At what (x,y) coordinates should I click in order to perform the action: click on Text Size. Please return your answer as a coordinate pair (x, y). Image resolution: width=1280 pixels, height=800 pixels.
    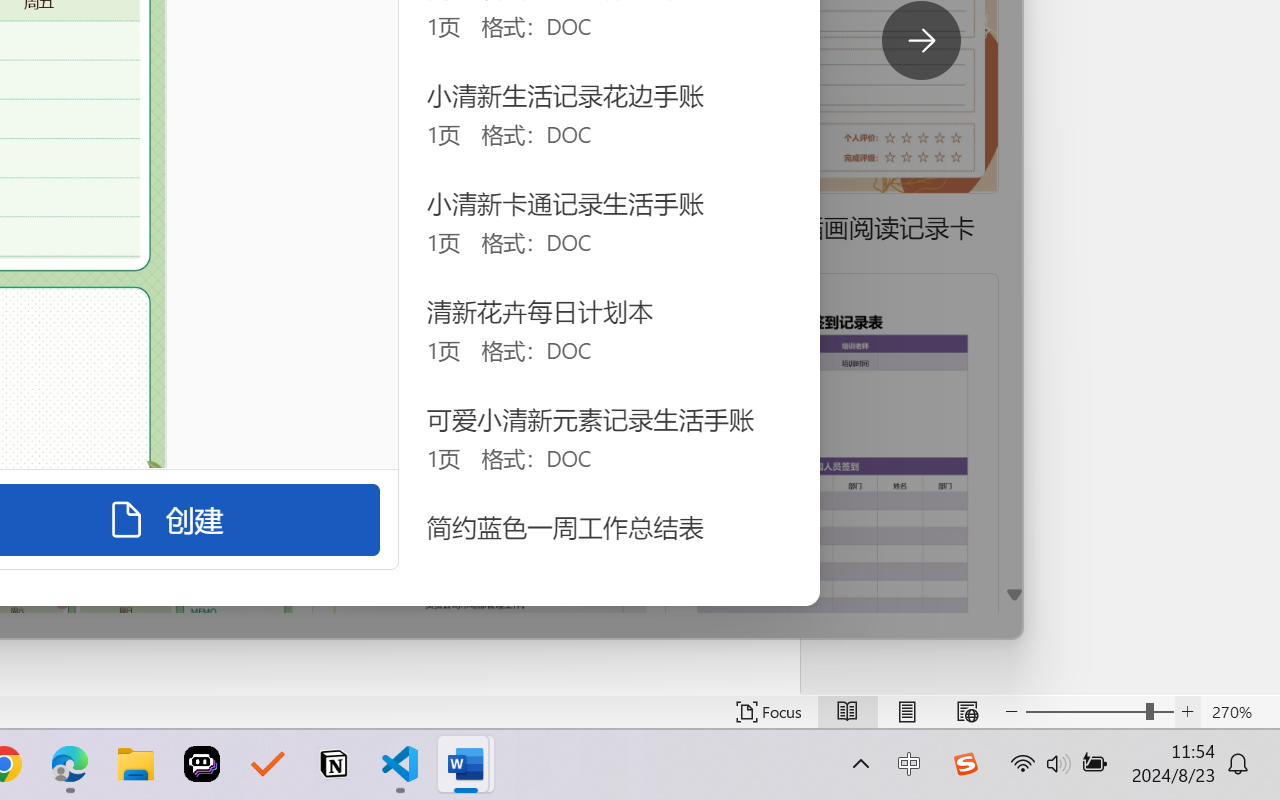
    Looking at the image, I should click on (1100, 712).